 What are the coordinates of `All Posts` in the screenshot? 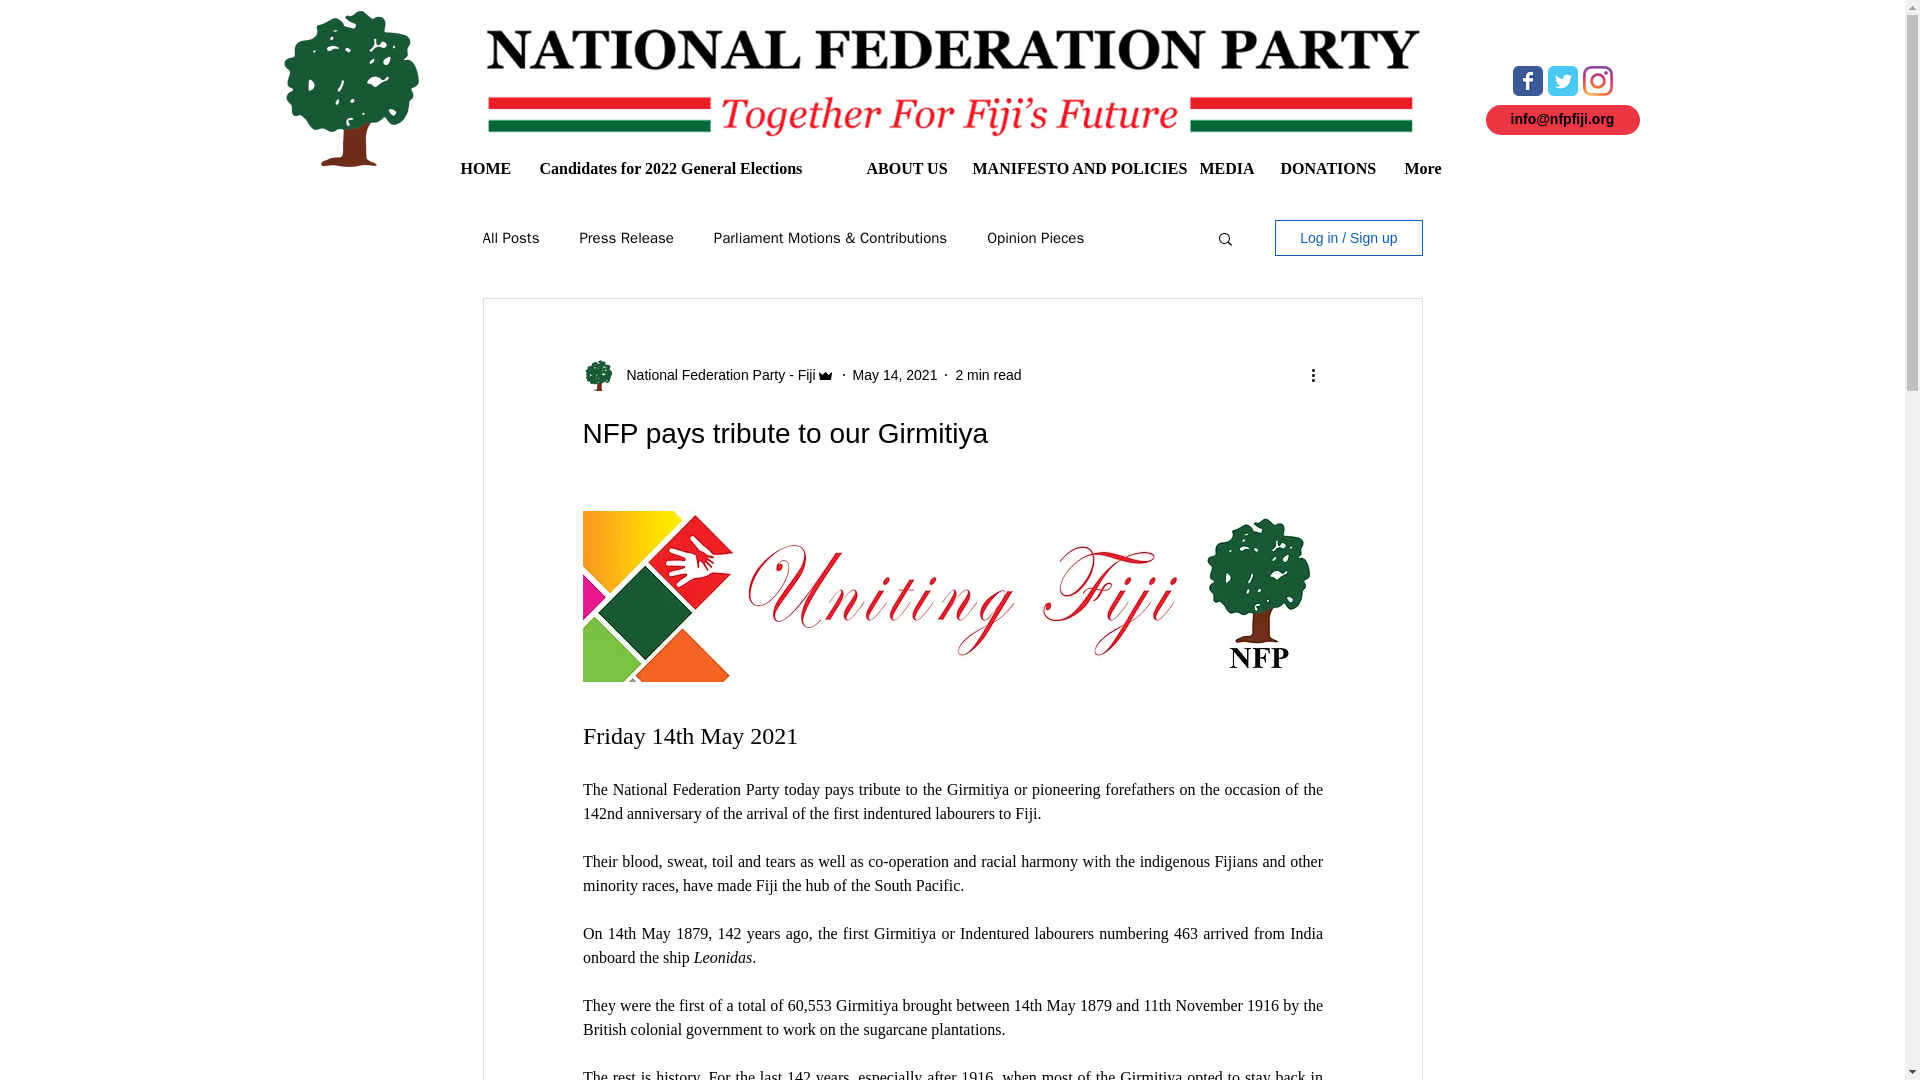 It's located at (510, 237).